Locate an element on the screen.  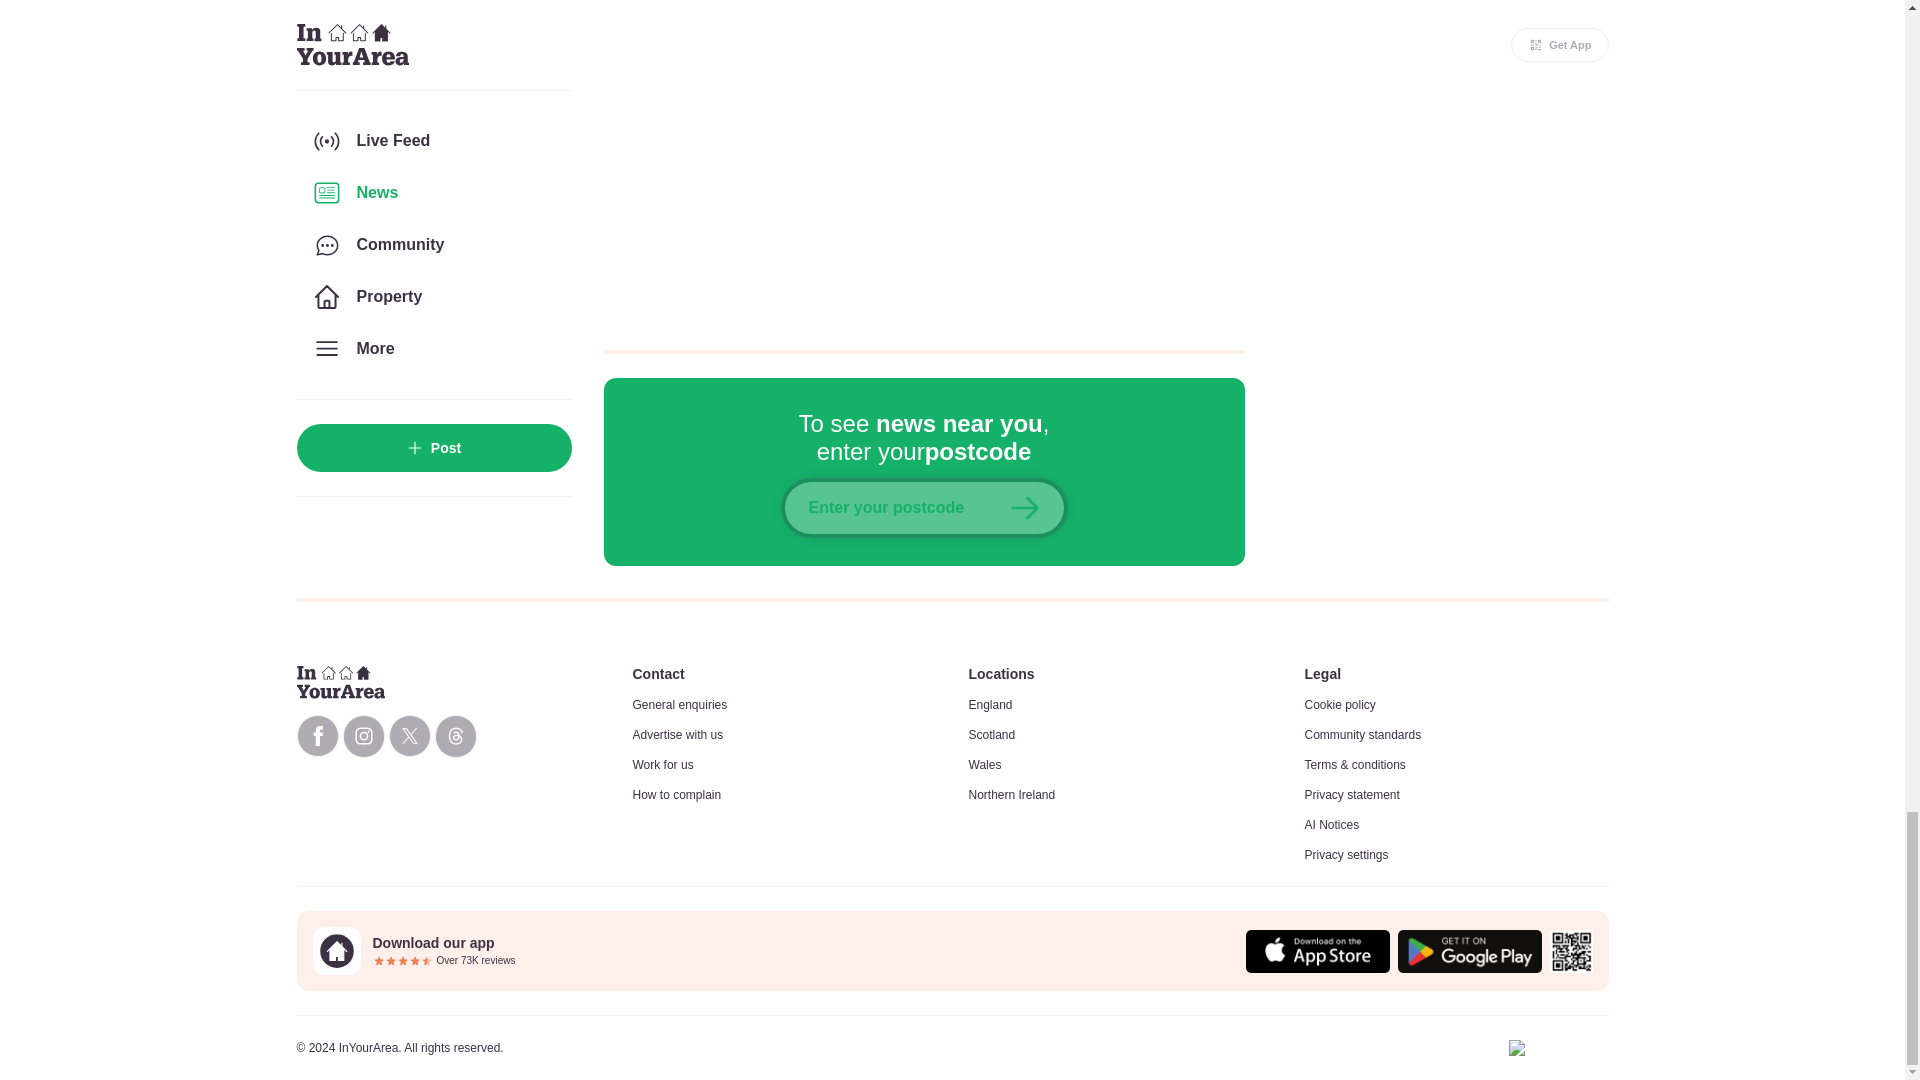
InYourArea Facebook is located at coordinates (316, 736).